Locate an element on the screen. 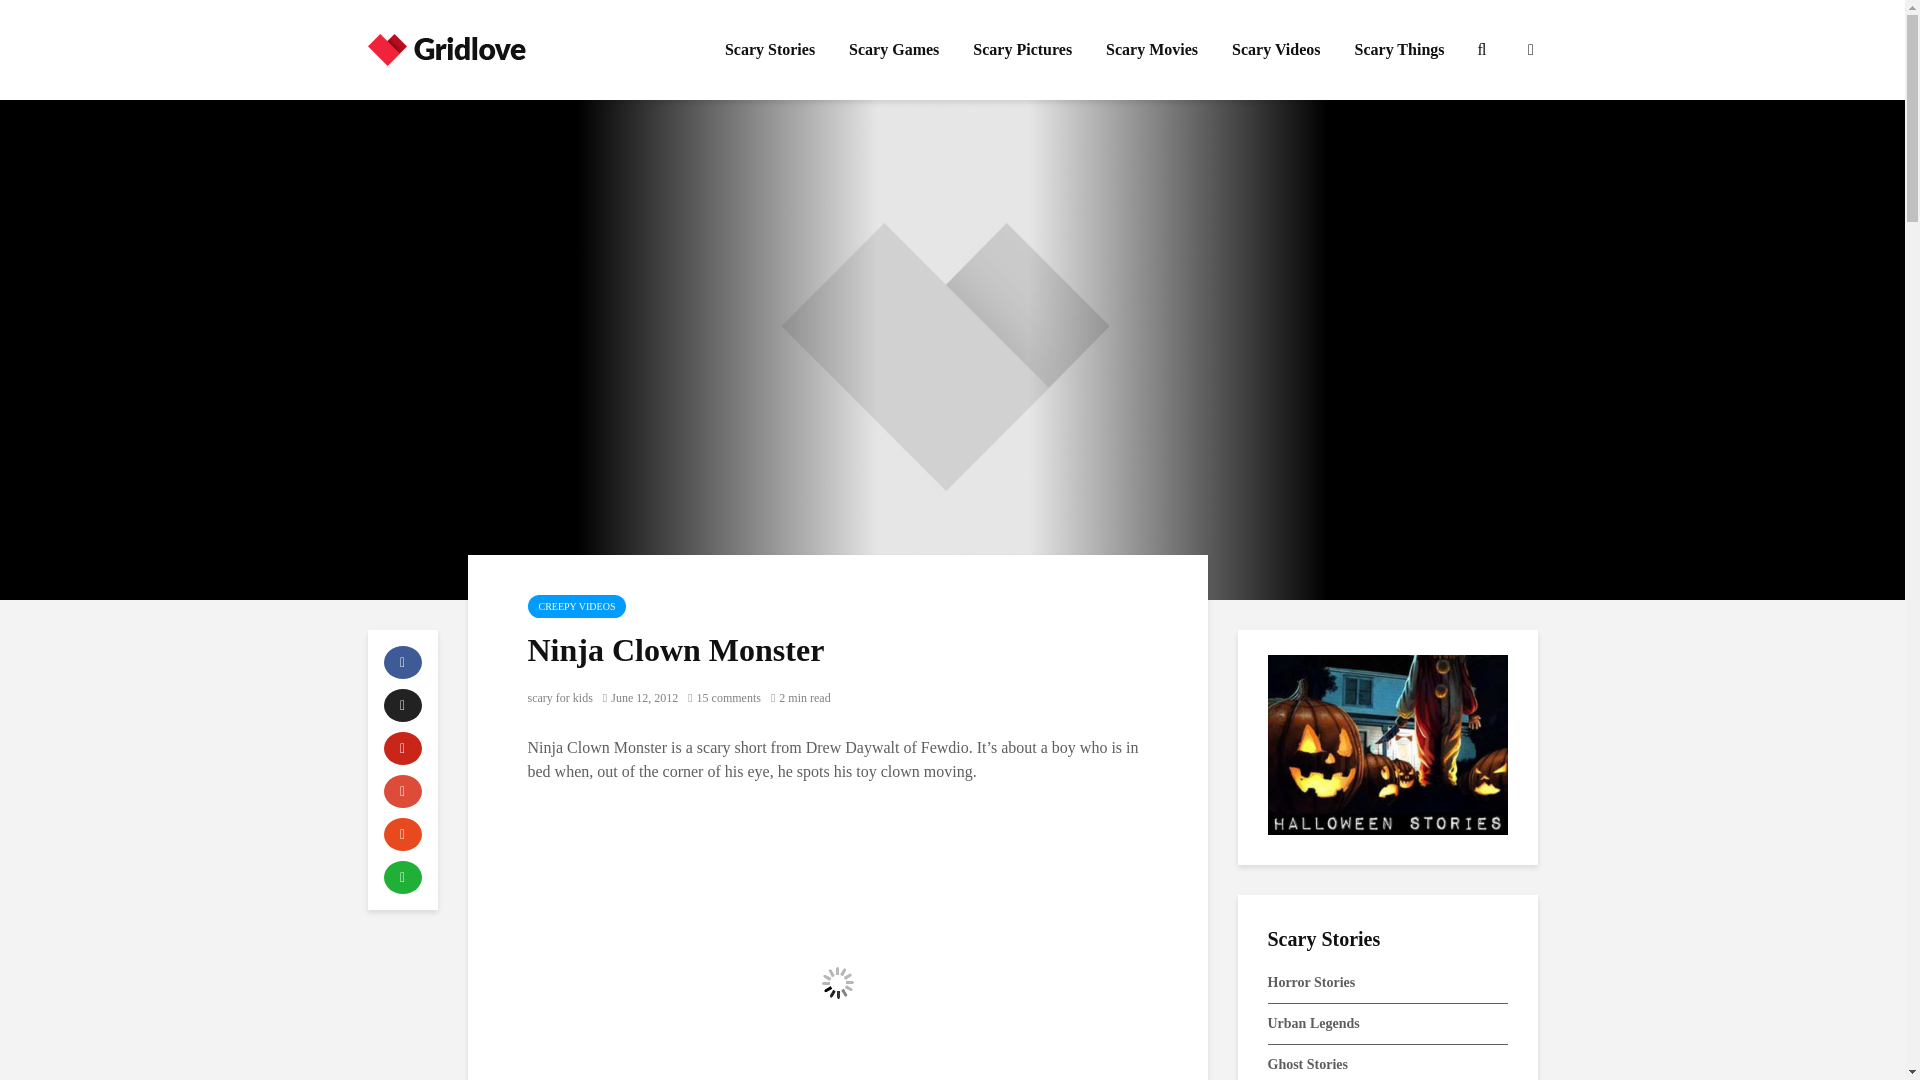 The image size is (1920, 1080). Halloween Stories is located at coordinates (1387, 744).